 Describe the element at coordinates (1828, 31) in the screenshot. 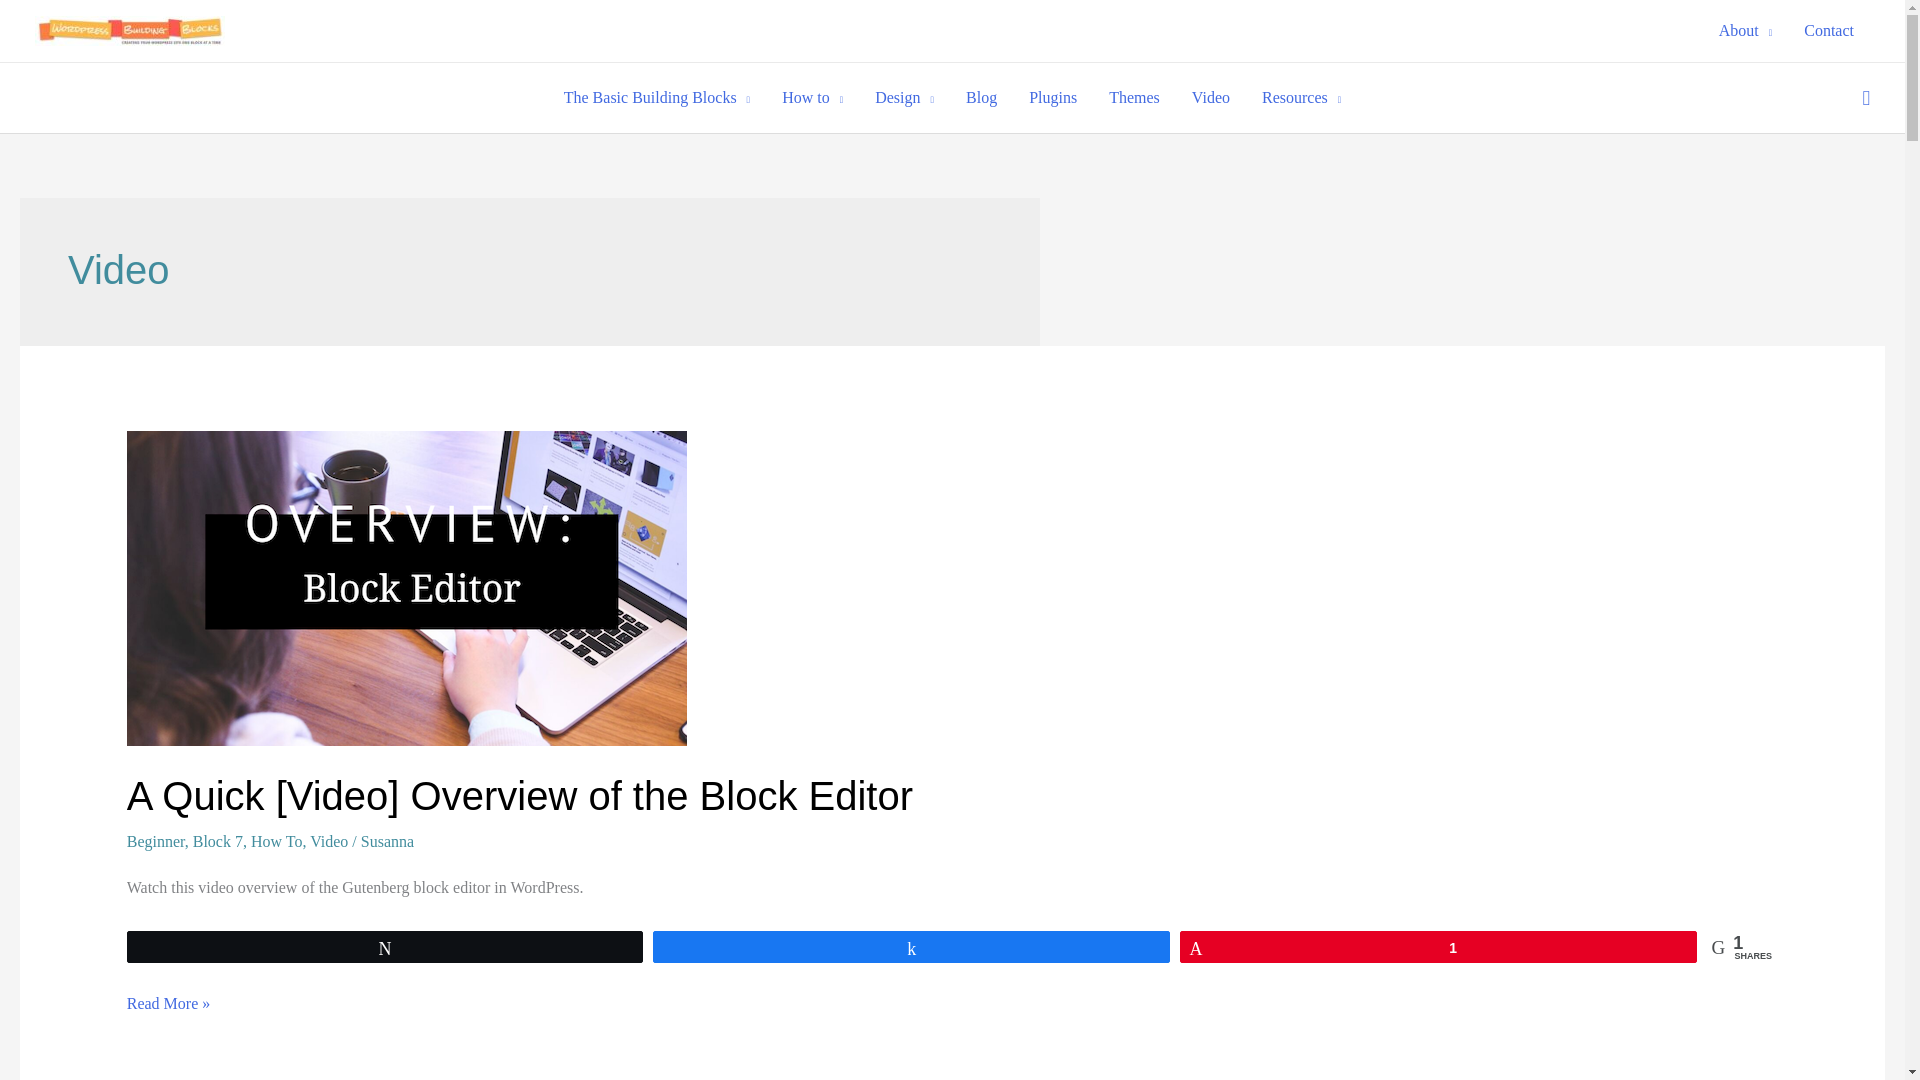

I see `Contact` at that location.